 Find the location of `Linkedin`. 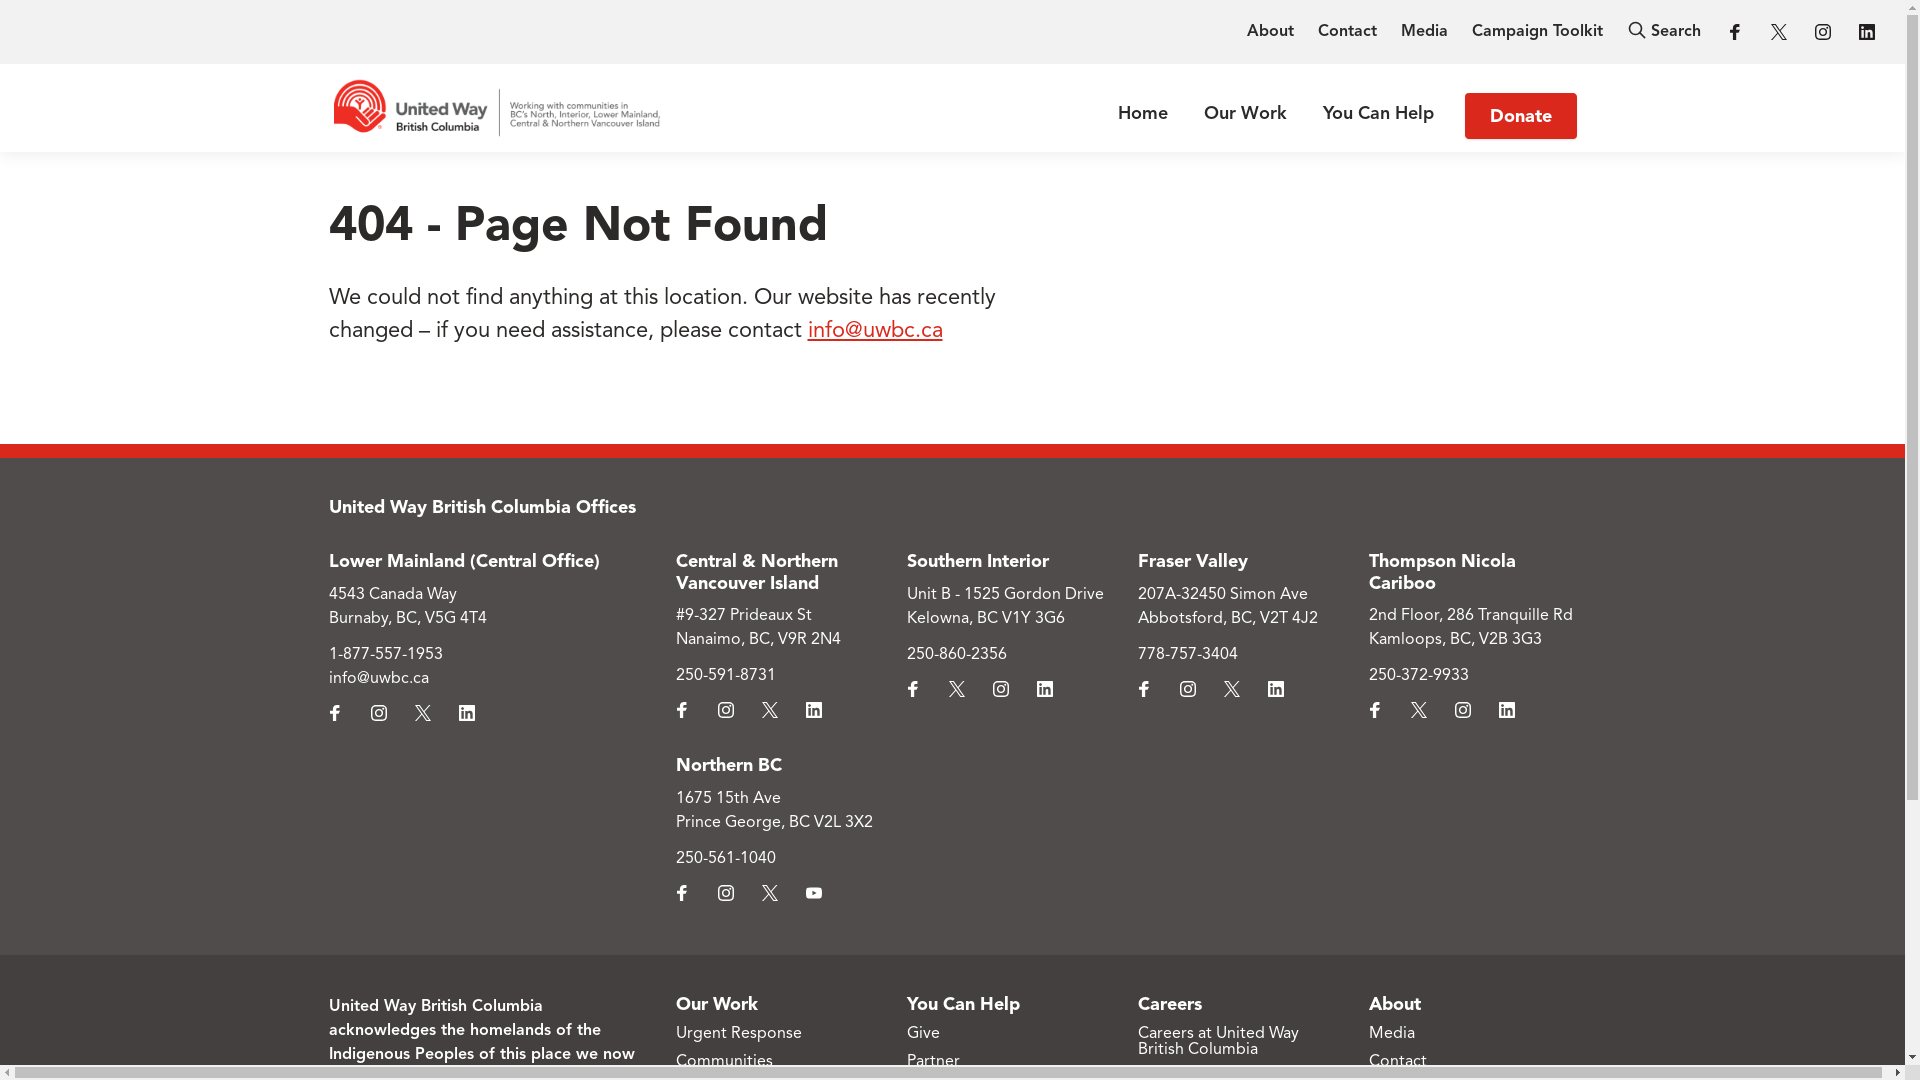

Linkedin is located at coordinates (814, 710).